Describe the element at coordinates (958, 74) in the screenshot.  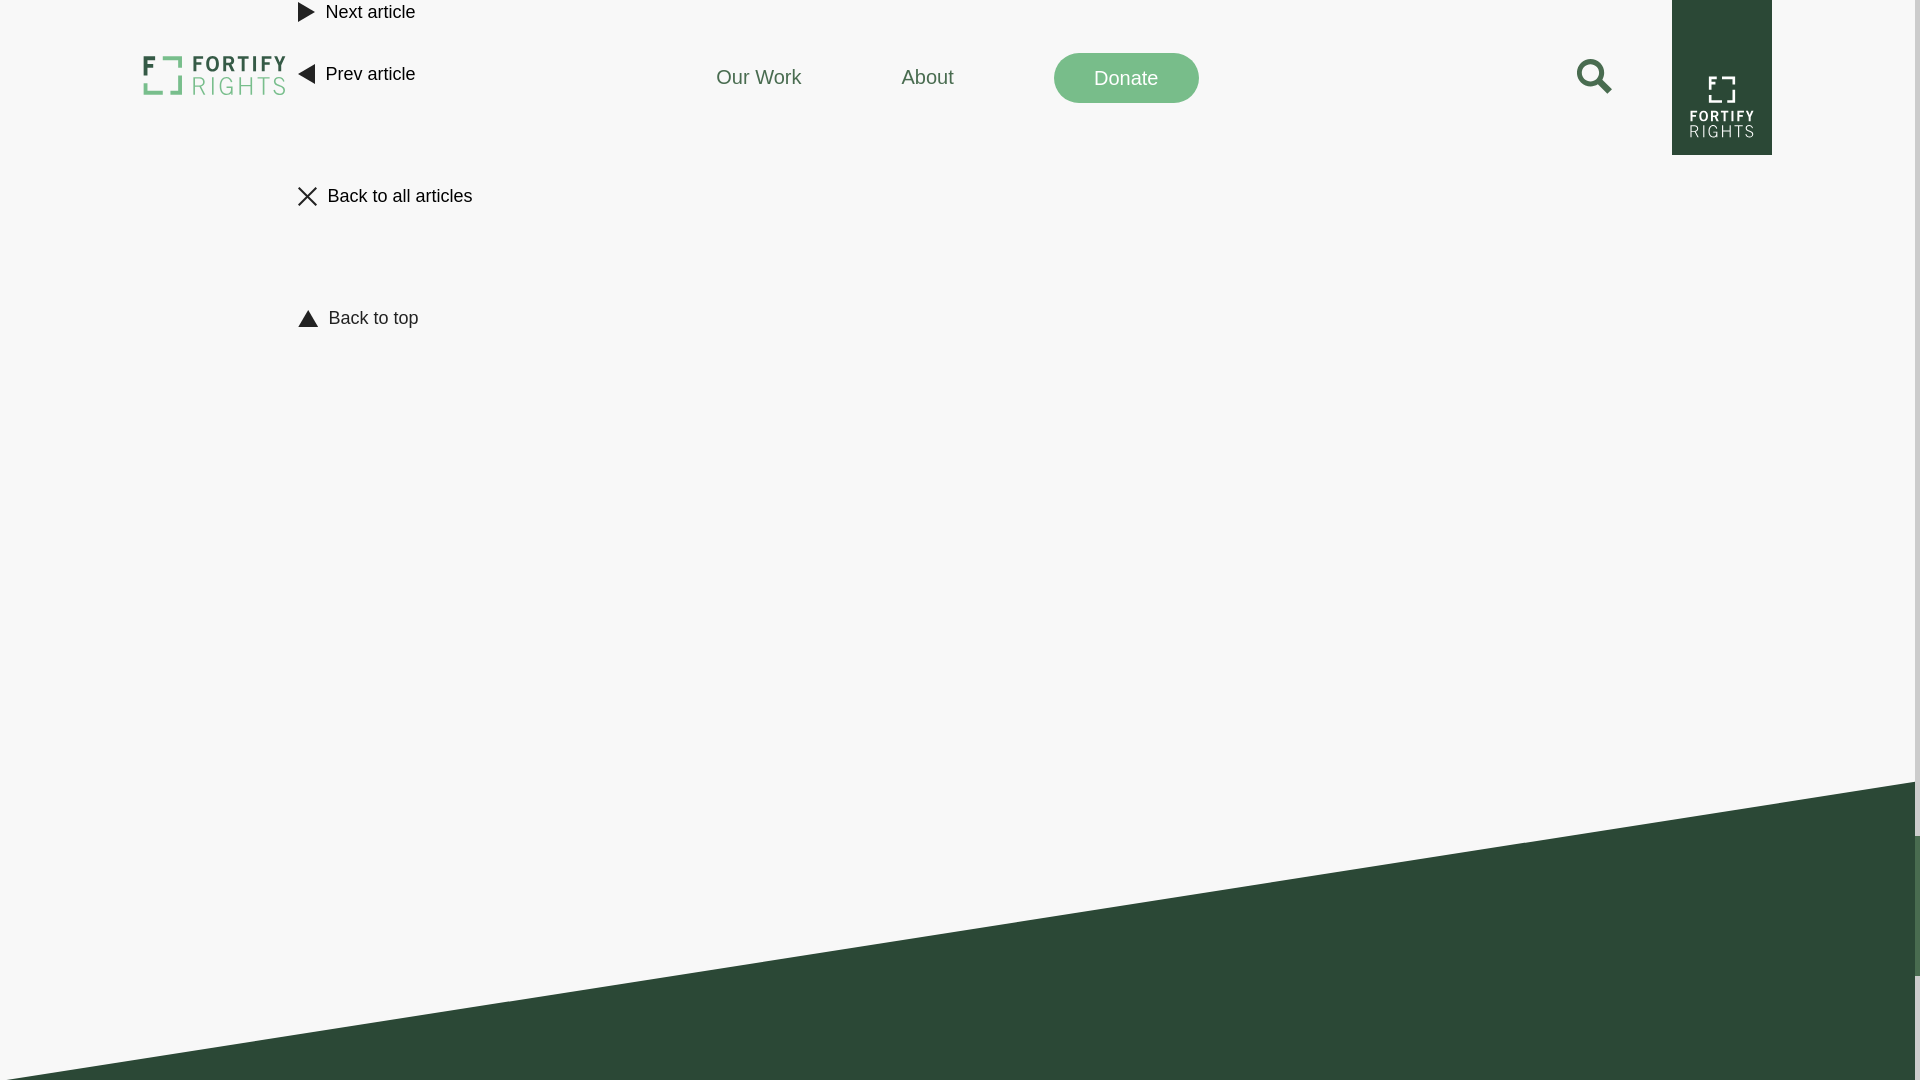
I see `Prev article` at that location.